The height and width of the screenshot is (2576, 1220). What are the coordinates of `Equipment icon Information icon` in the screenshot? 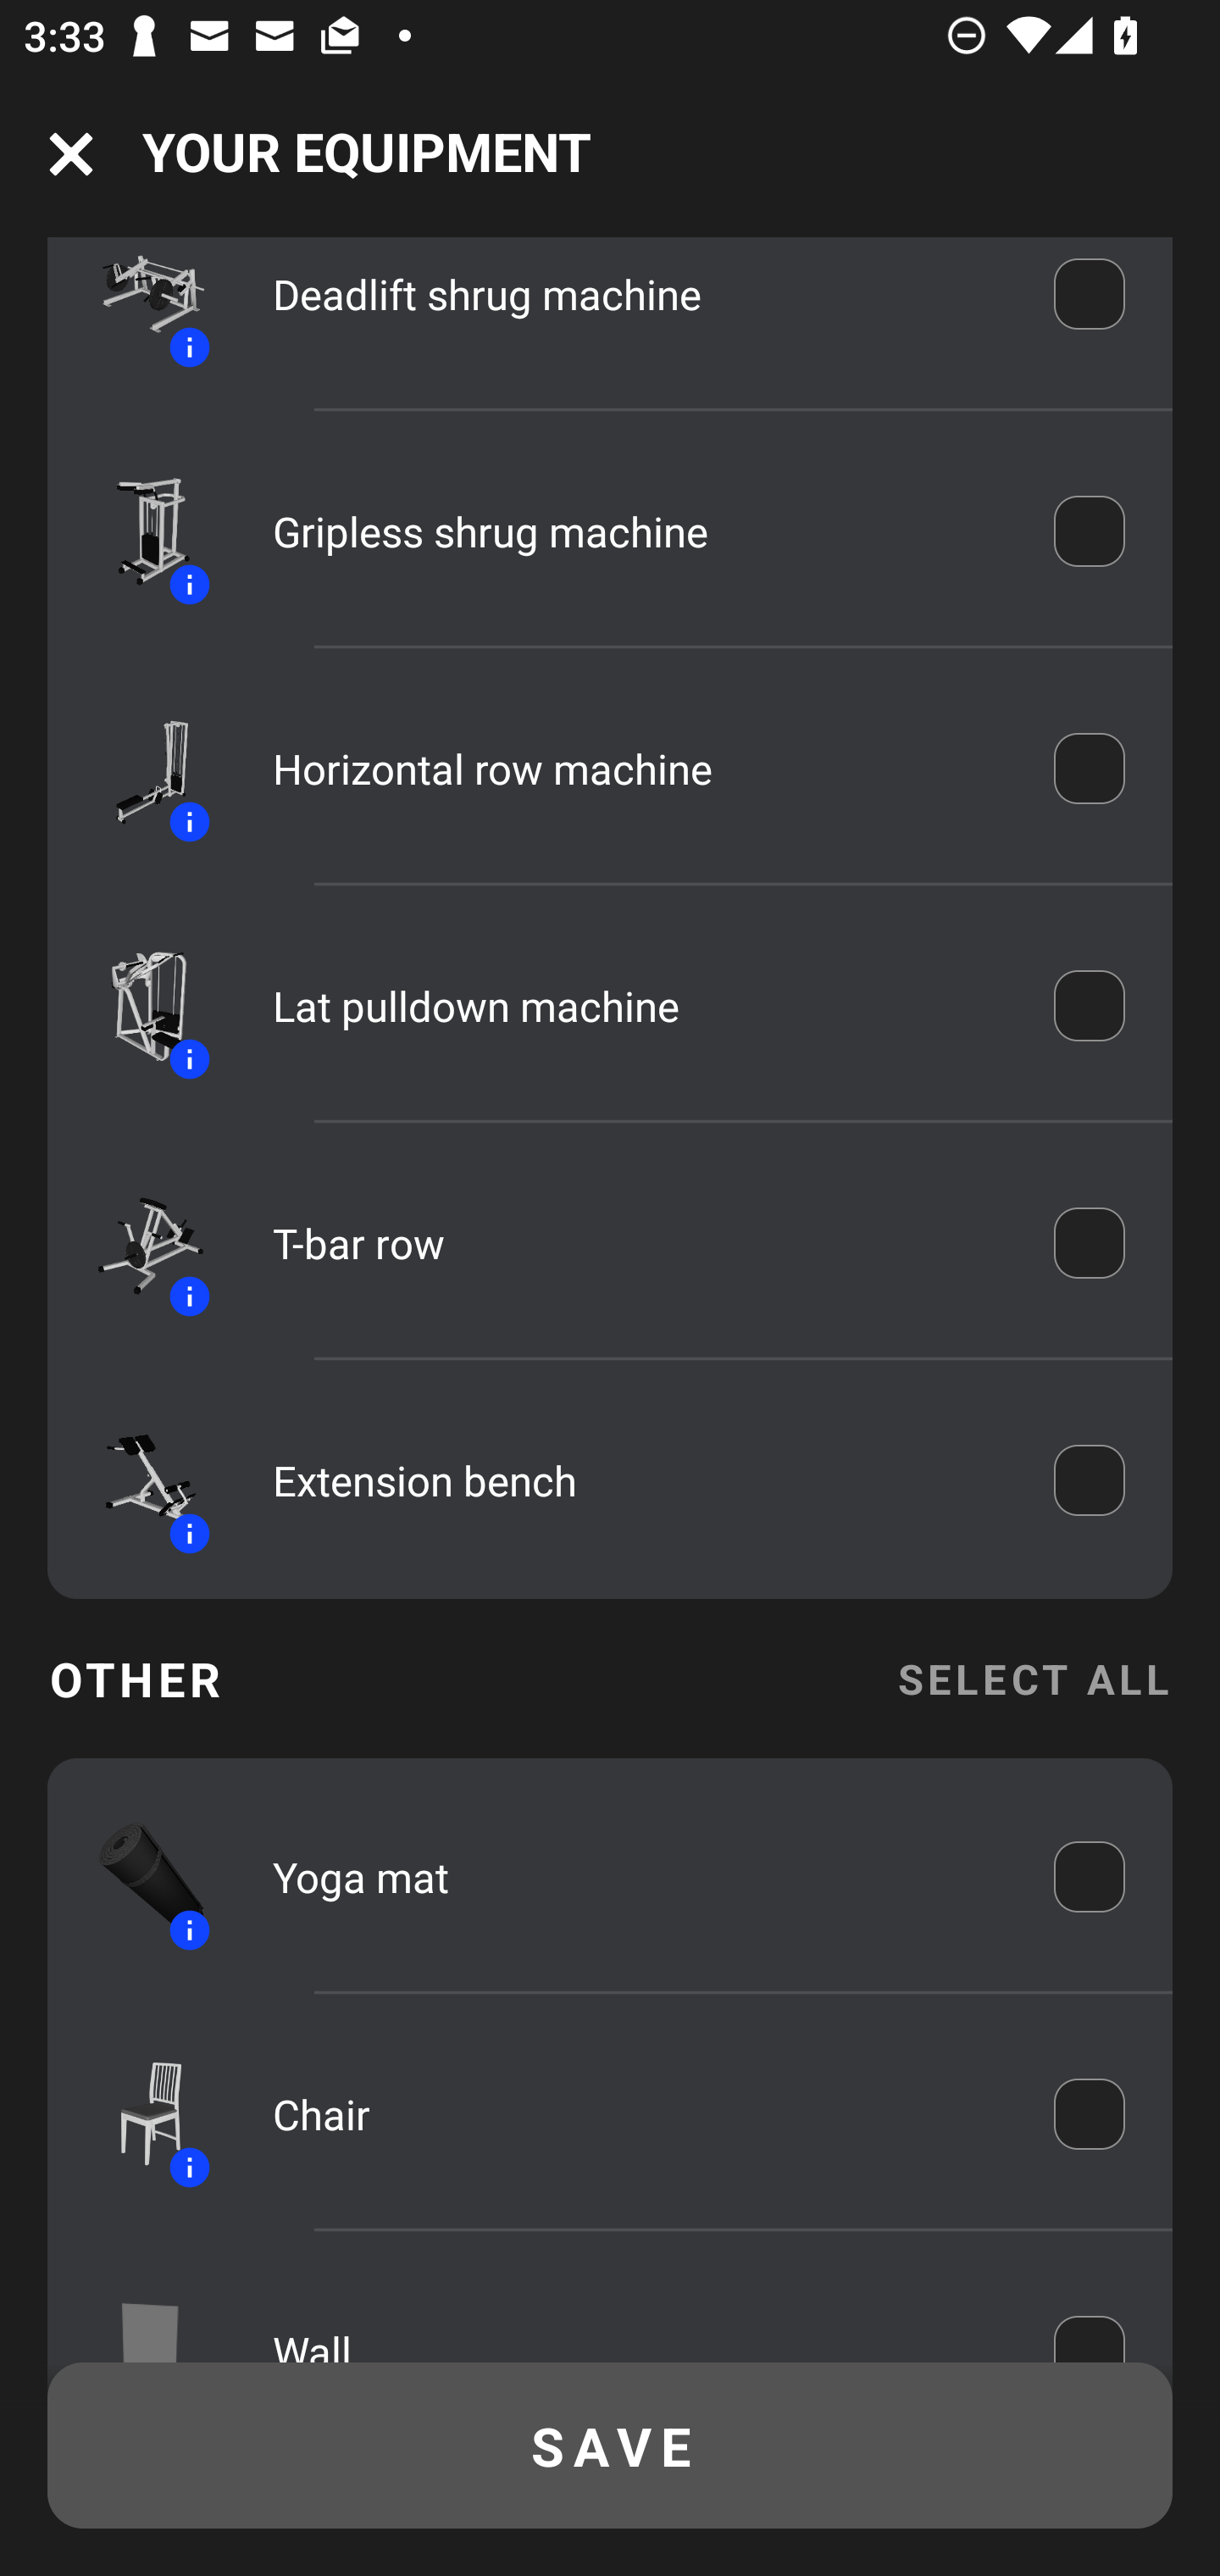 It's located at (136, 2113).